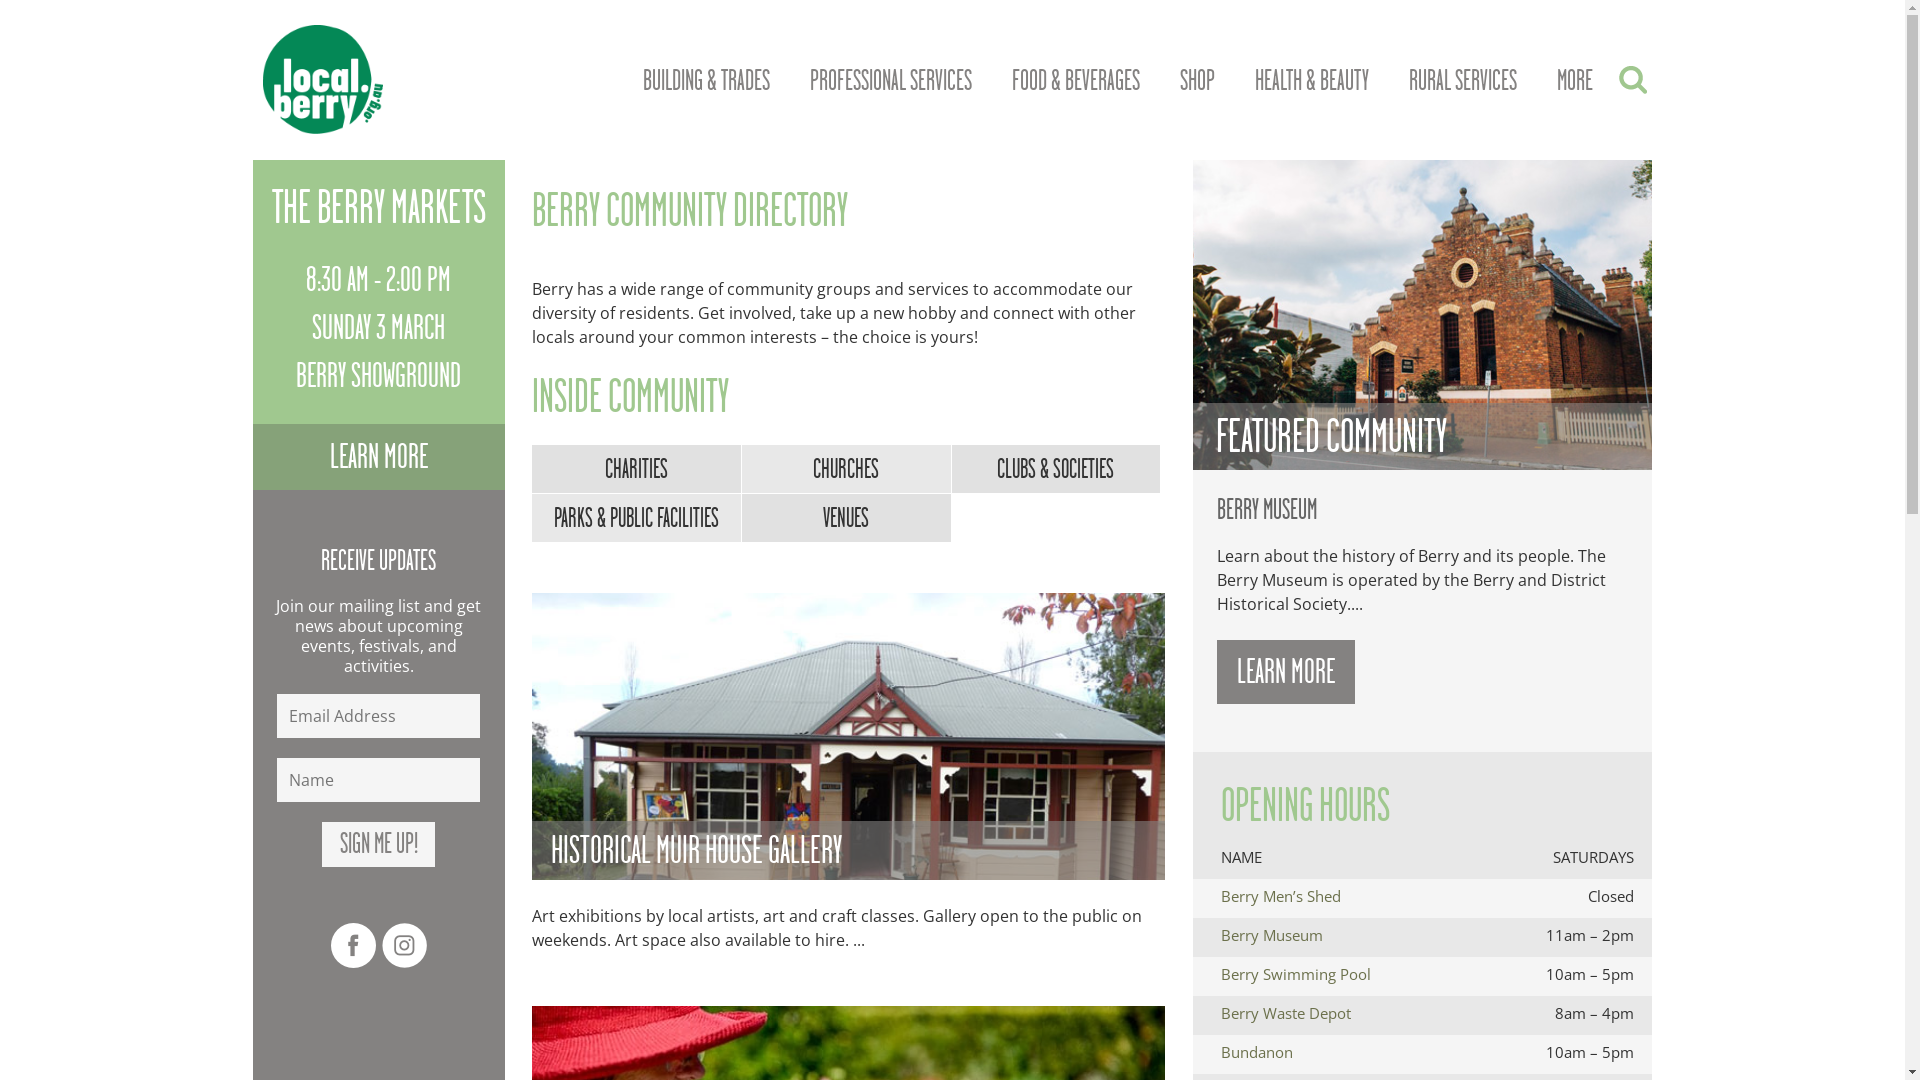 The width and height of the screenshot is (1920, 1080). Describe the element at coordinates (891, 81) in the screenshot. I see `PROFESSIONAL SERVICES` at that location.